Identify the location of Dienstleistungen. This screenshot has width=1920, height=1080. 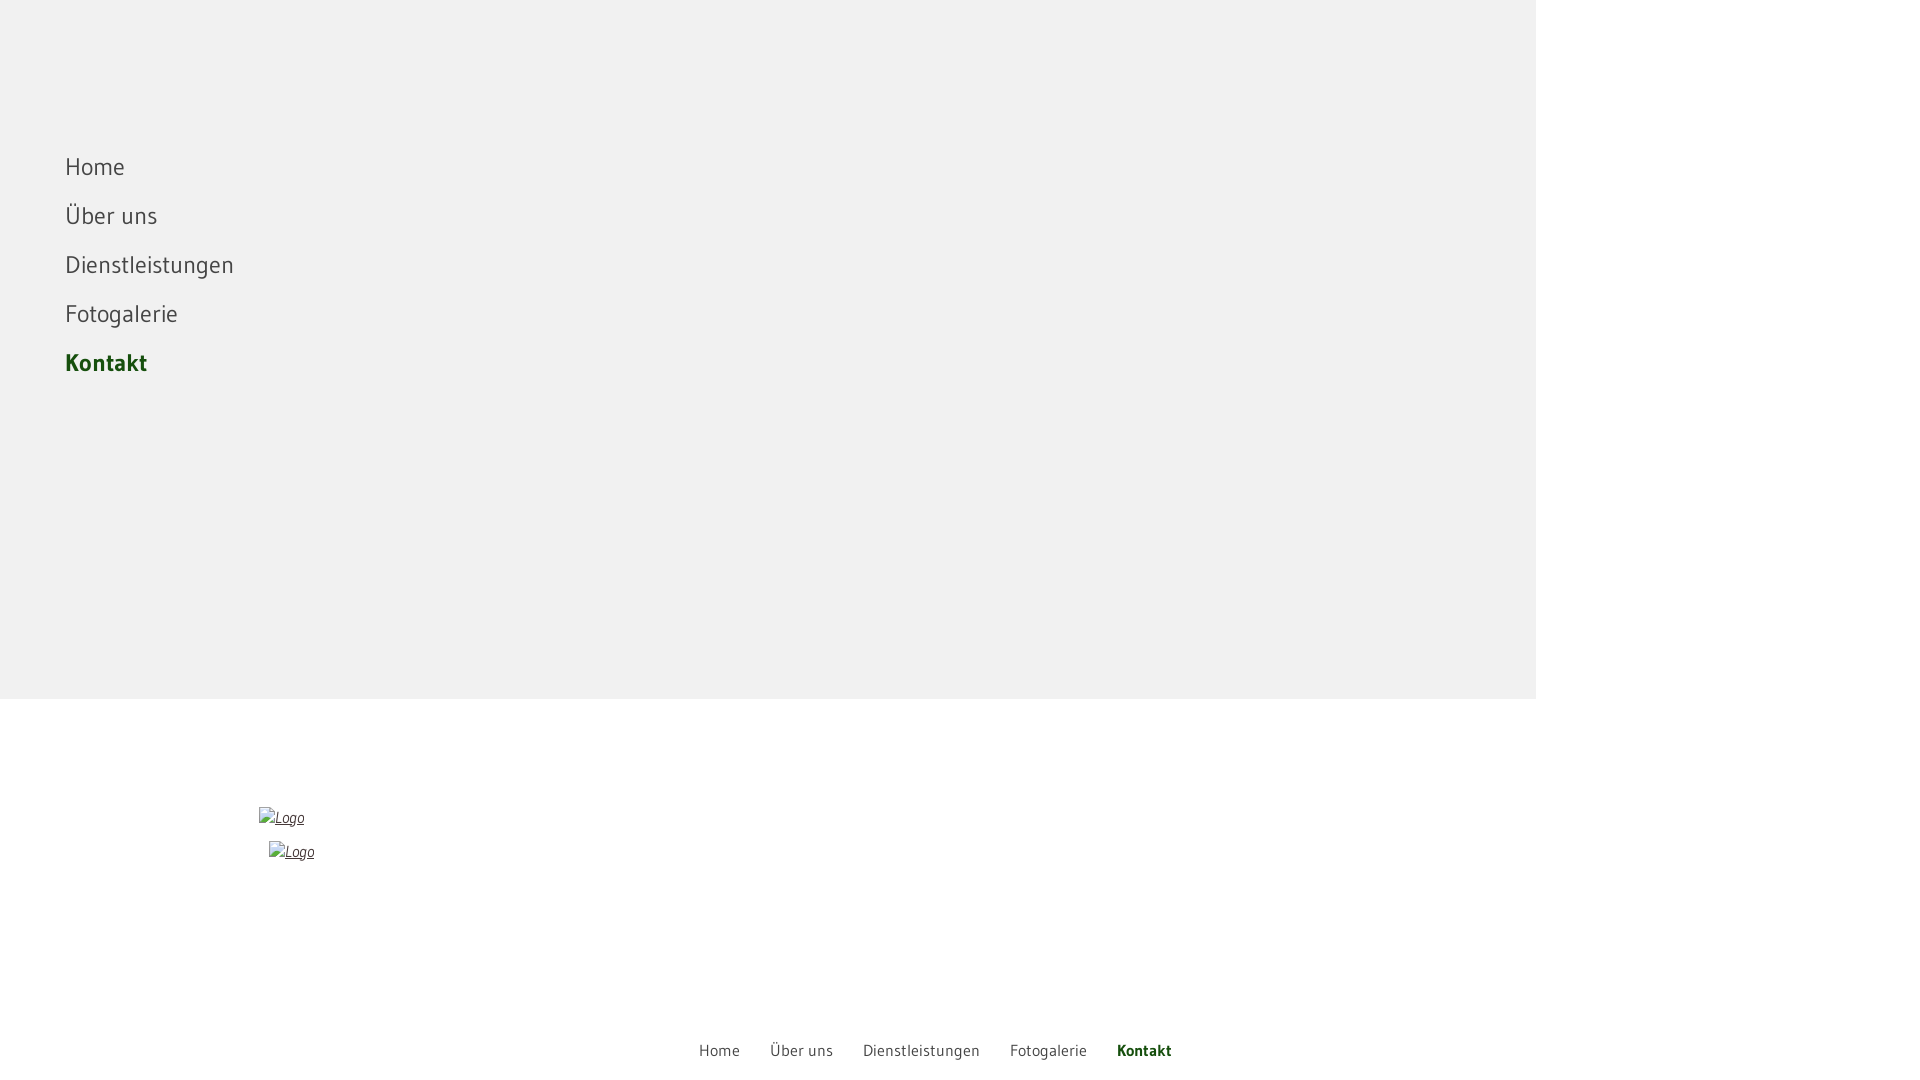
(921, 1050).